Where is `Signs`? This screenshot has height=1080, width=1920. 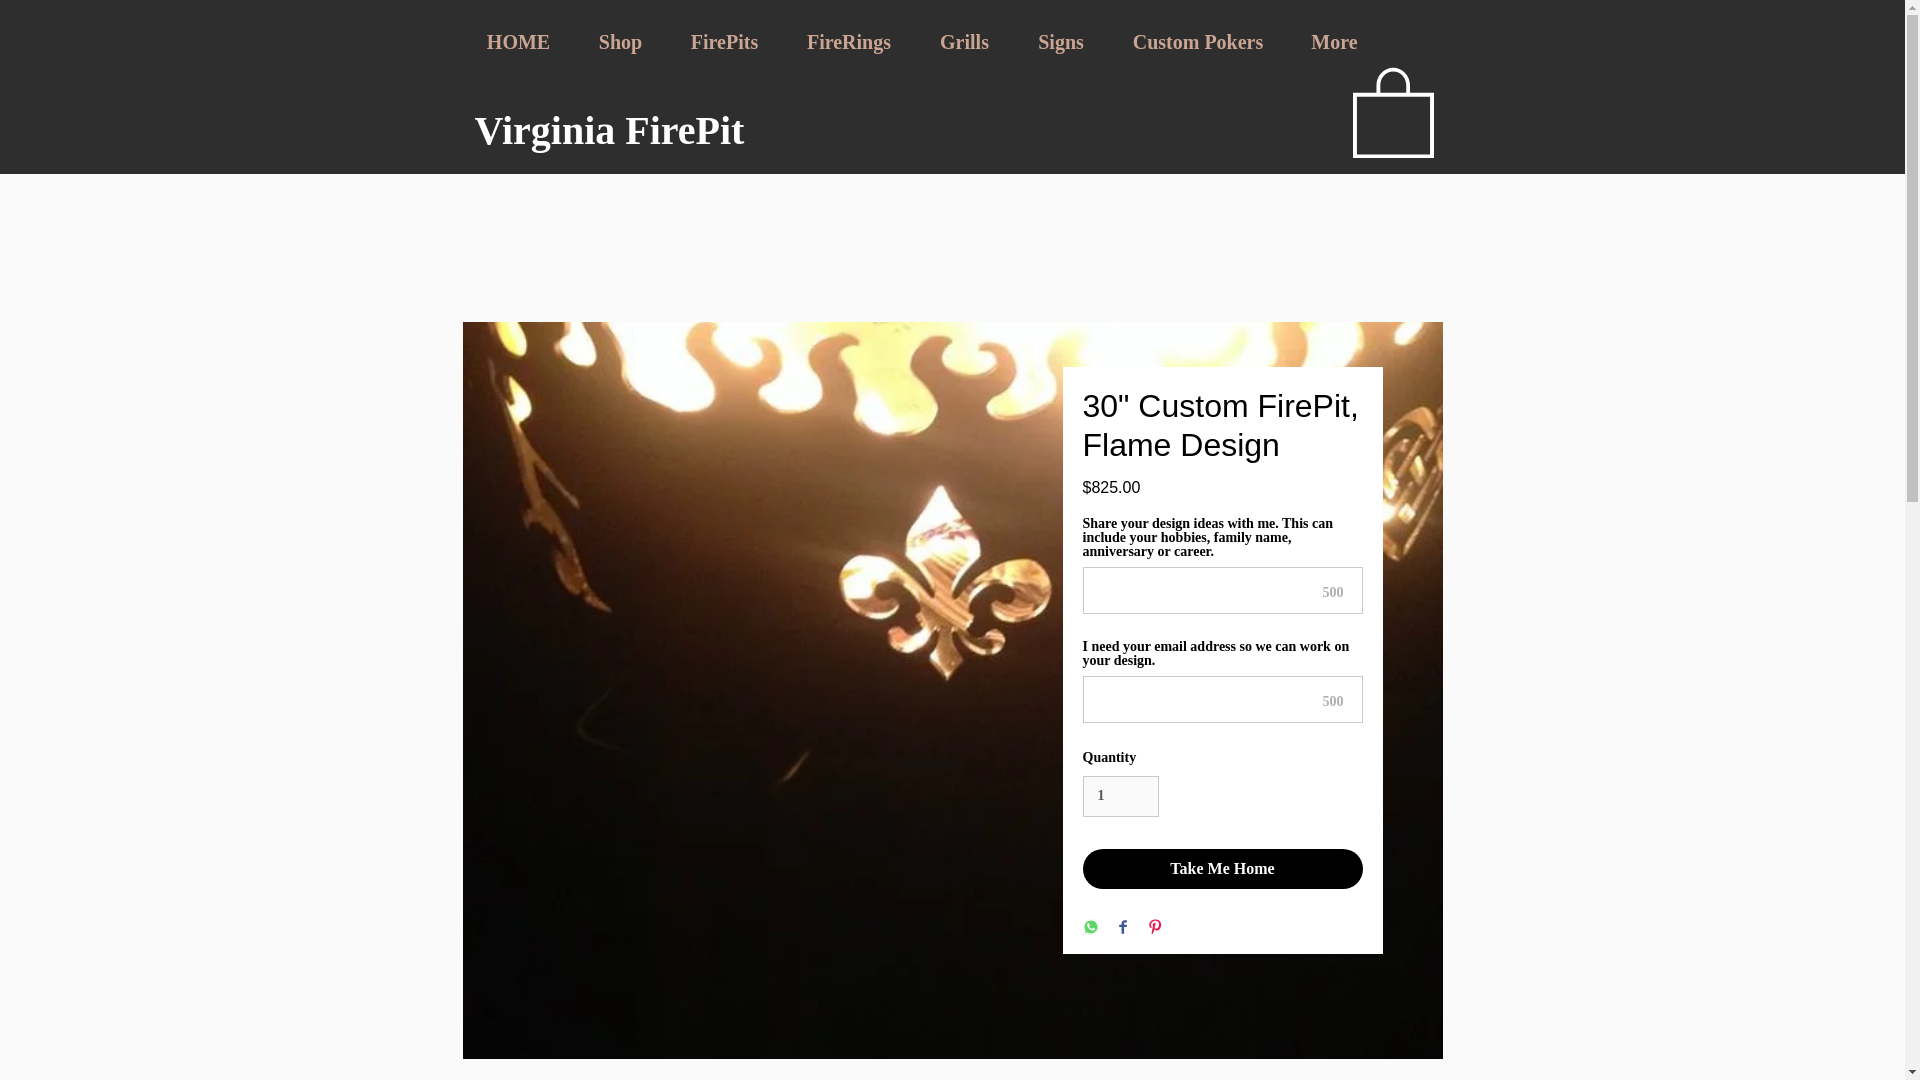 Signs is located at coordinates (1061, 42).